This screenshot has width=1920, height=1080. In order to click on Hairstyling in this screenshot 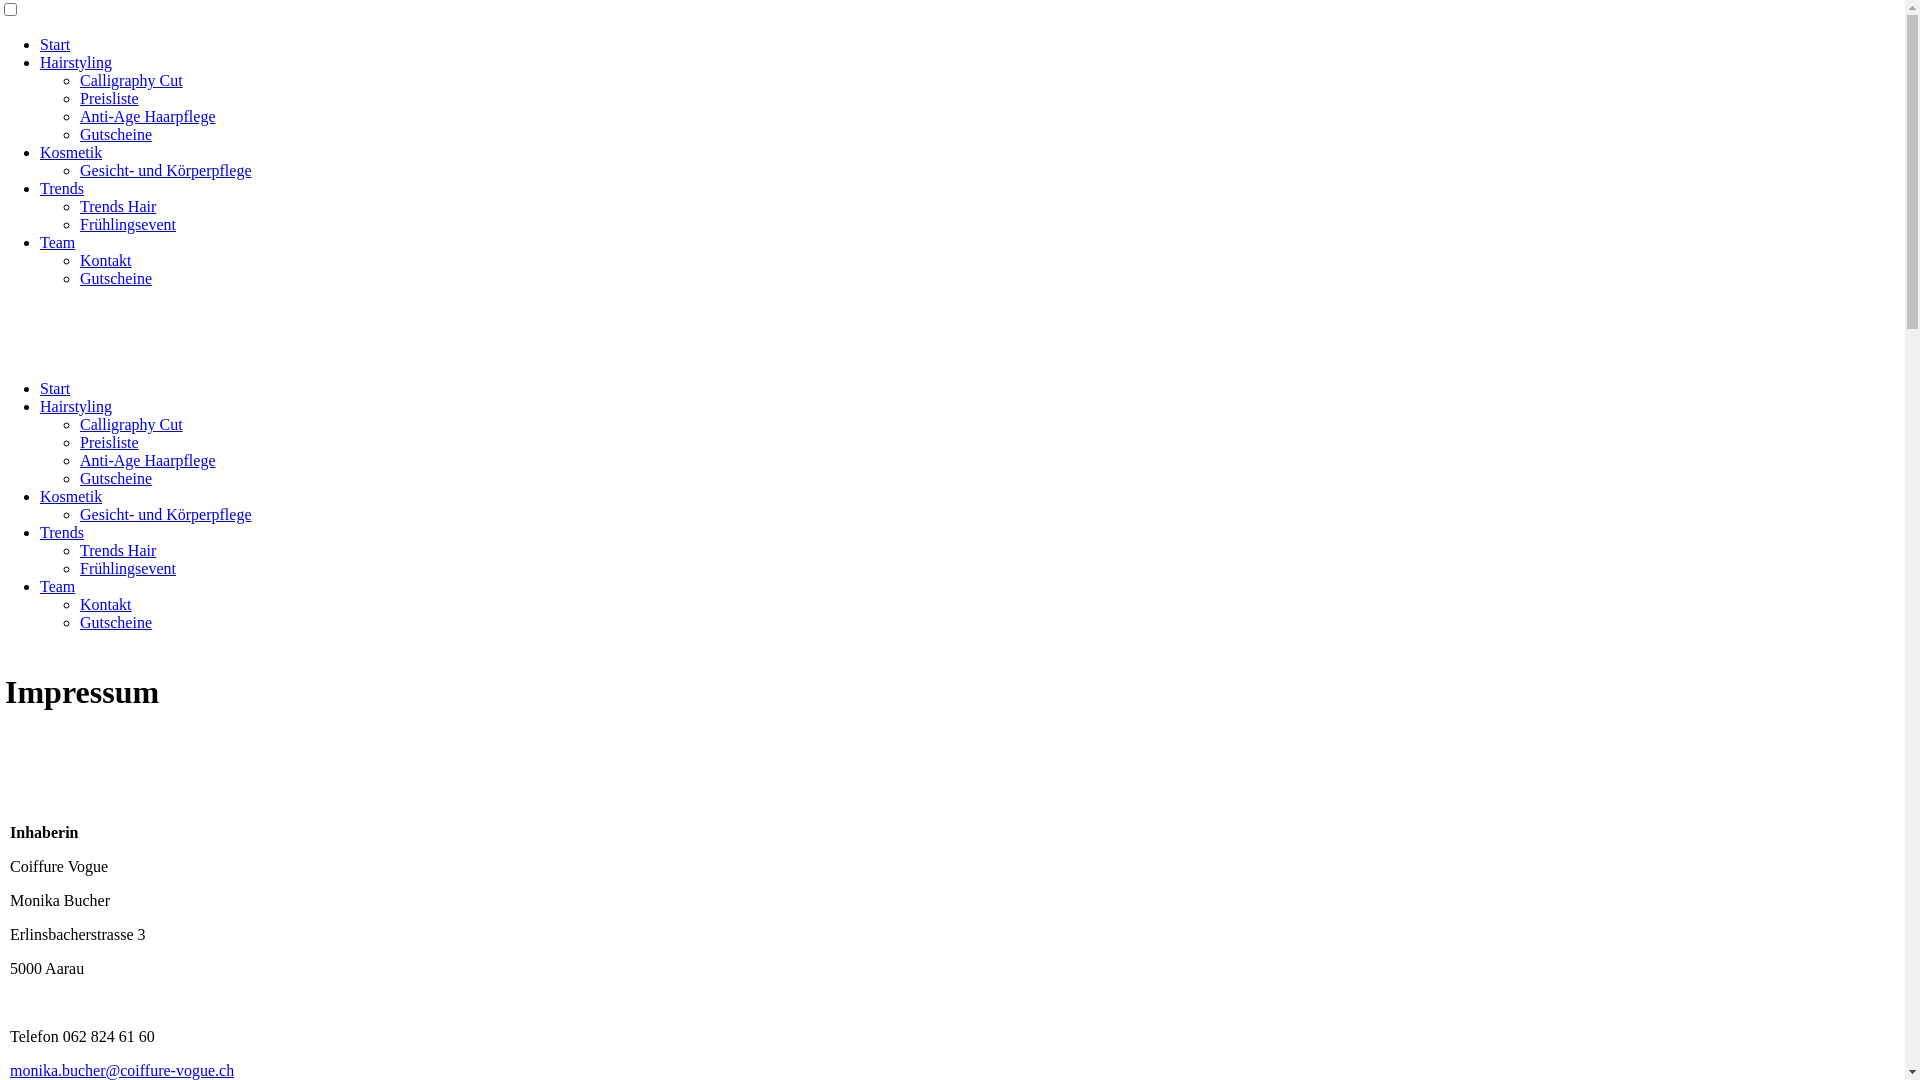, I will do `click(76, 62)`.